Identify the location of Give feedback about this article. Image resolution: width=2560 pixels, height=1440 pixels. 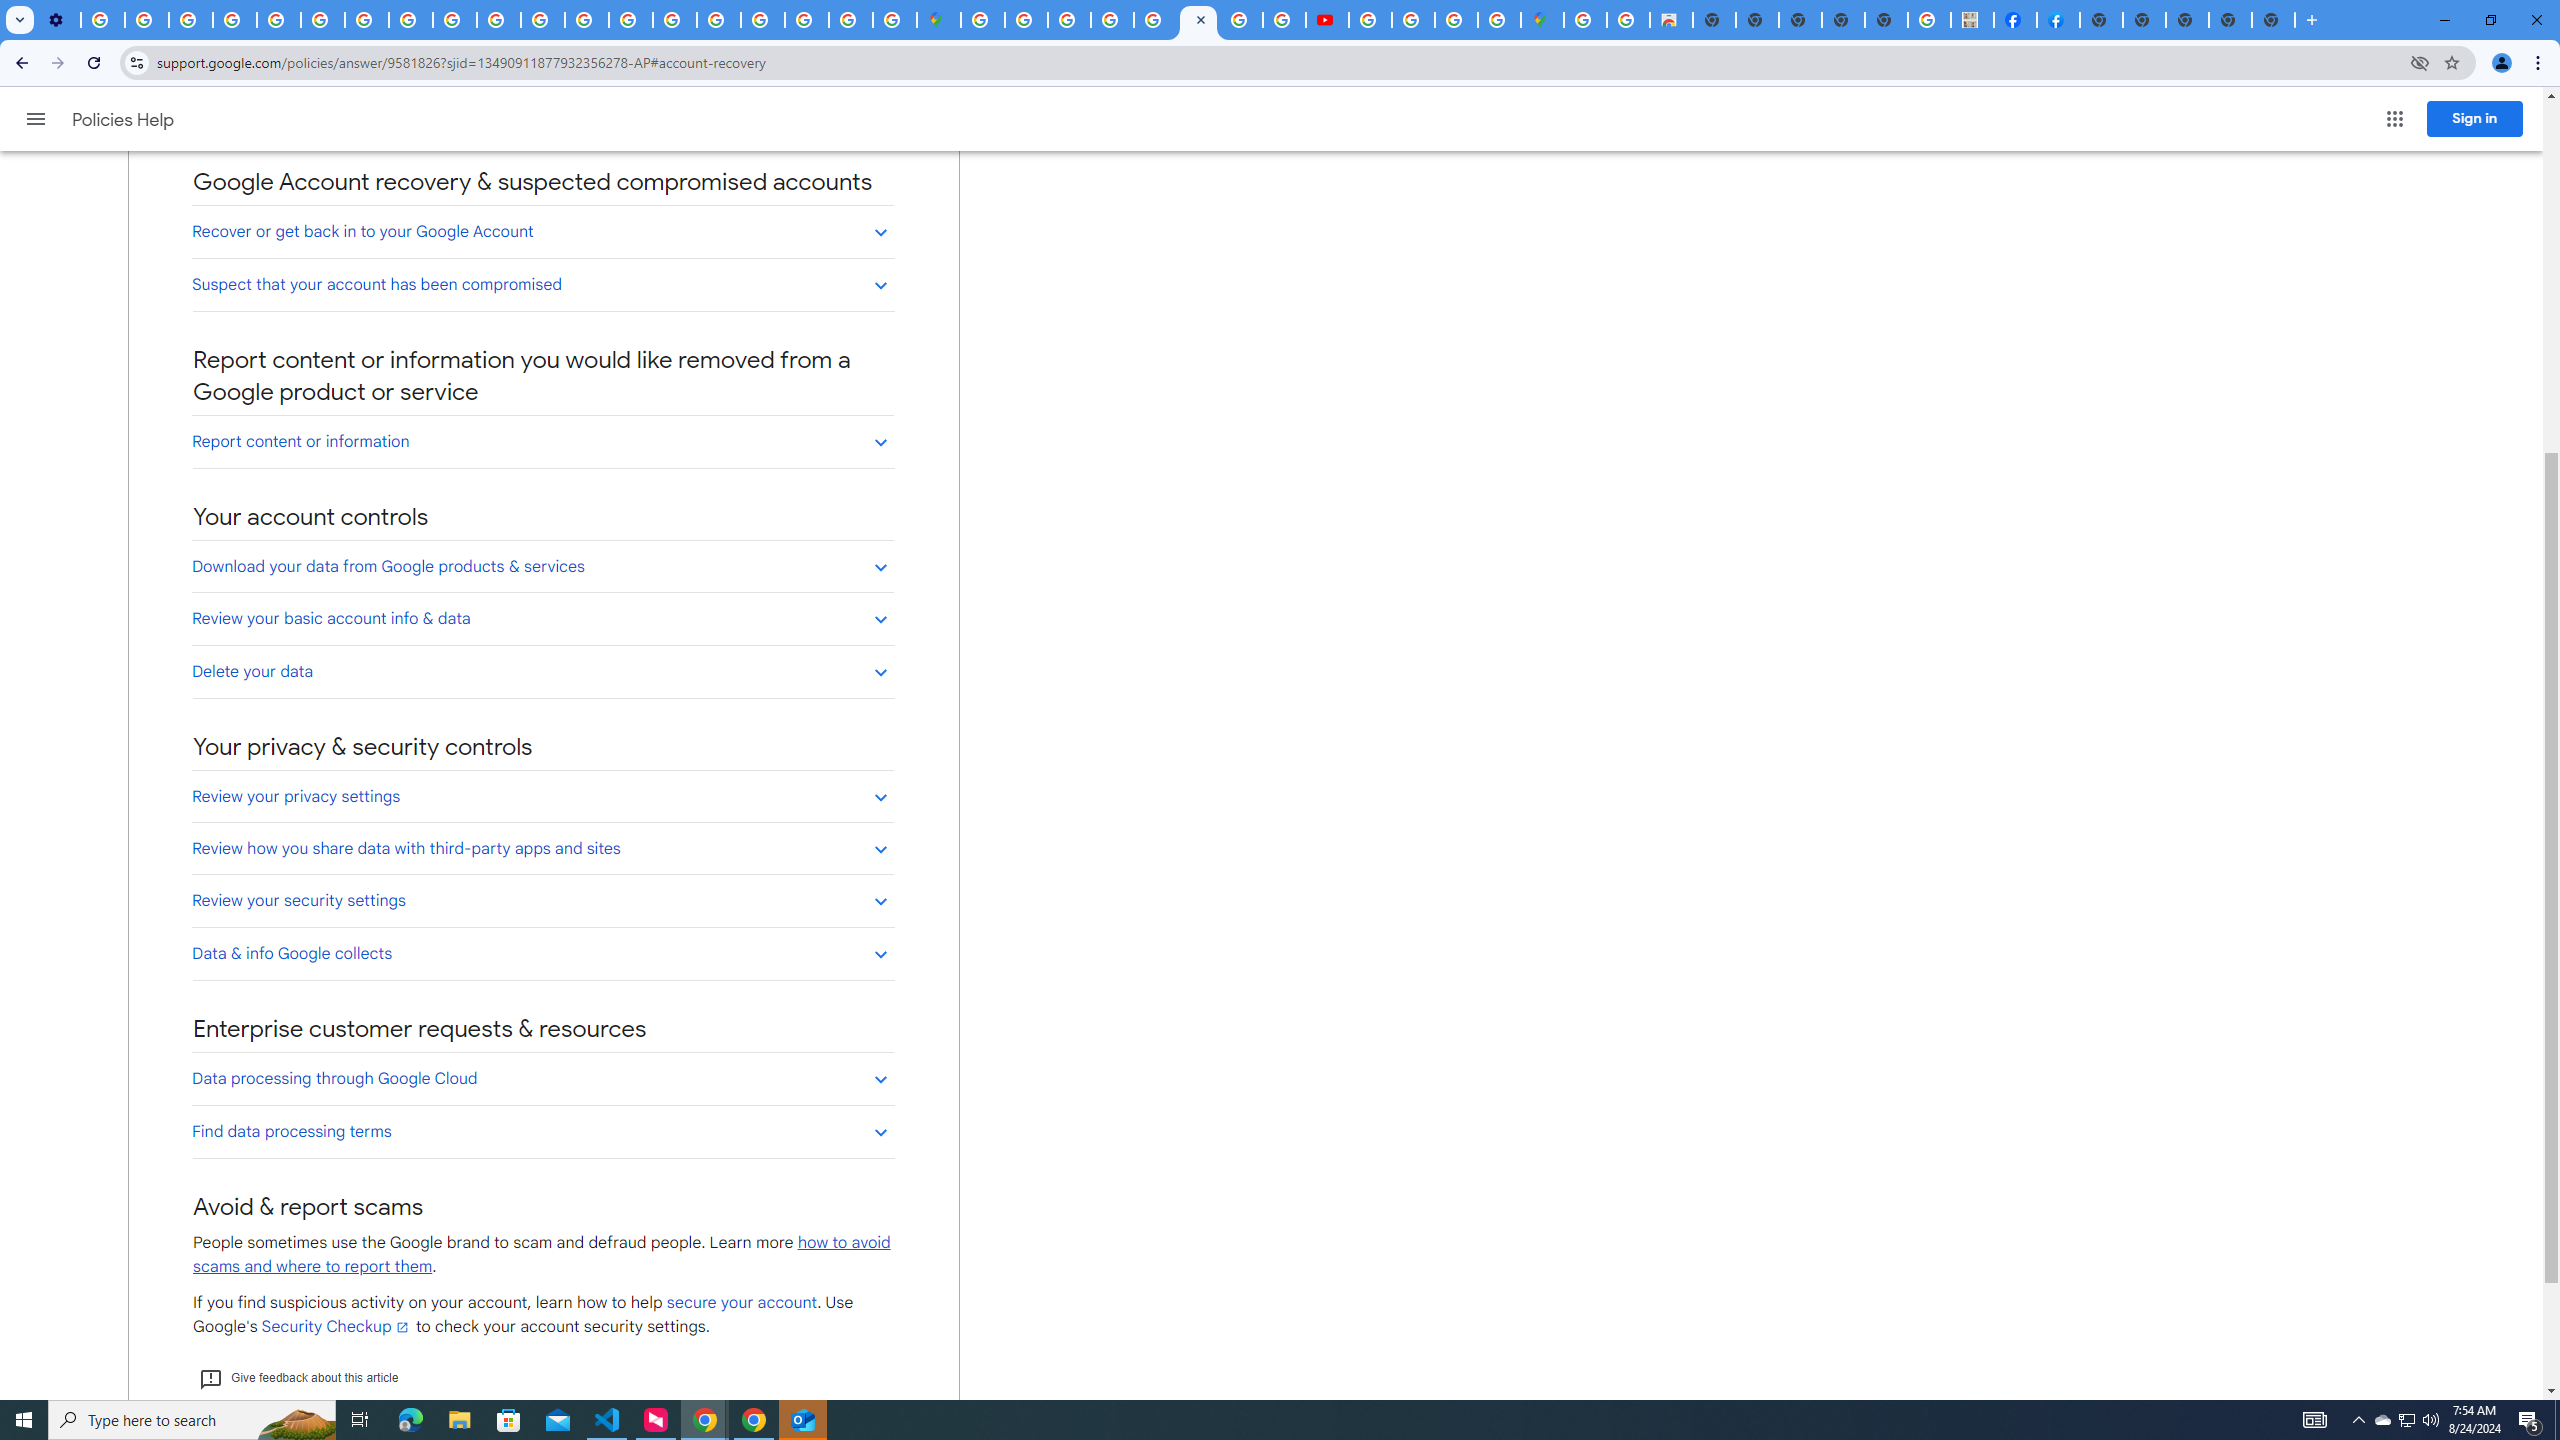
(298, 1378).